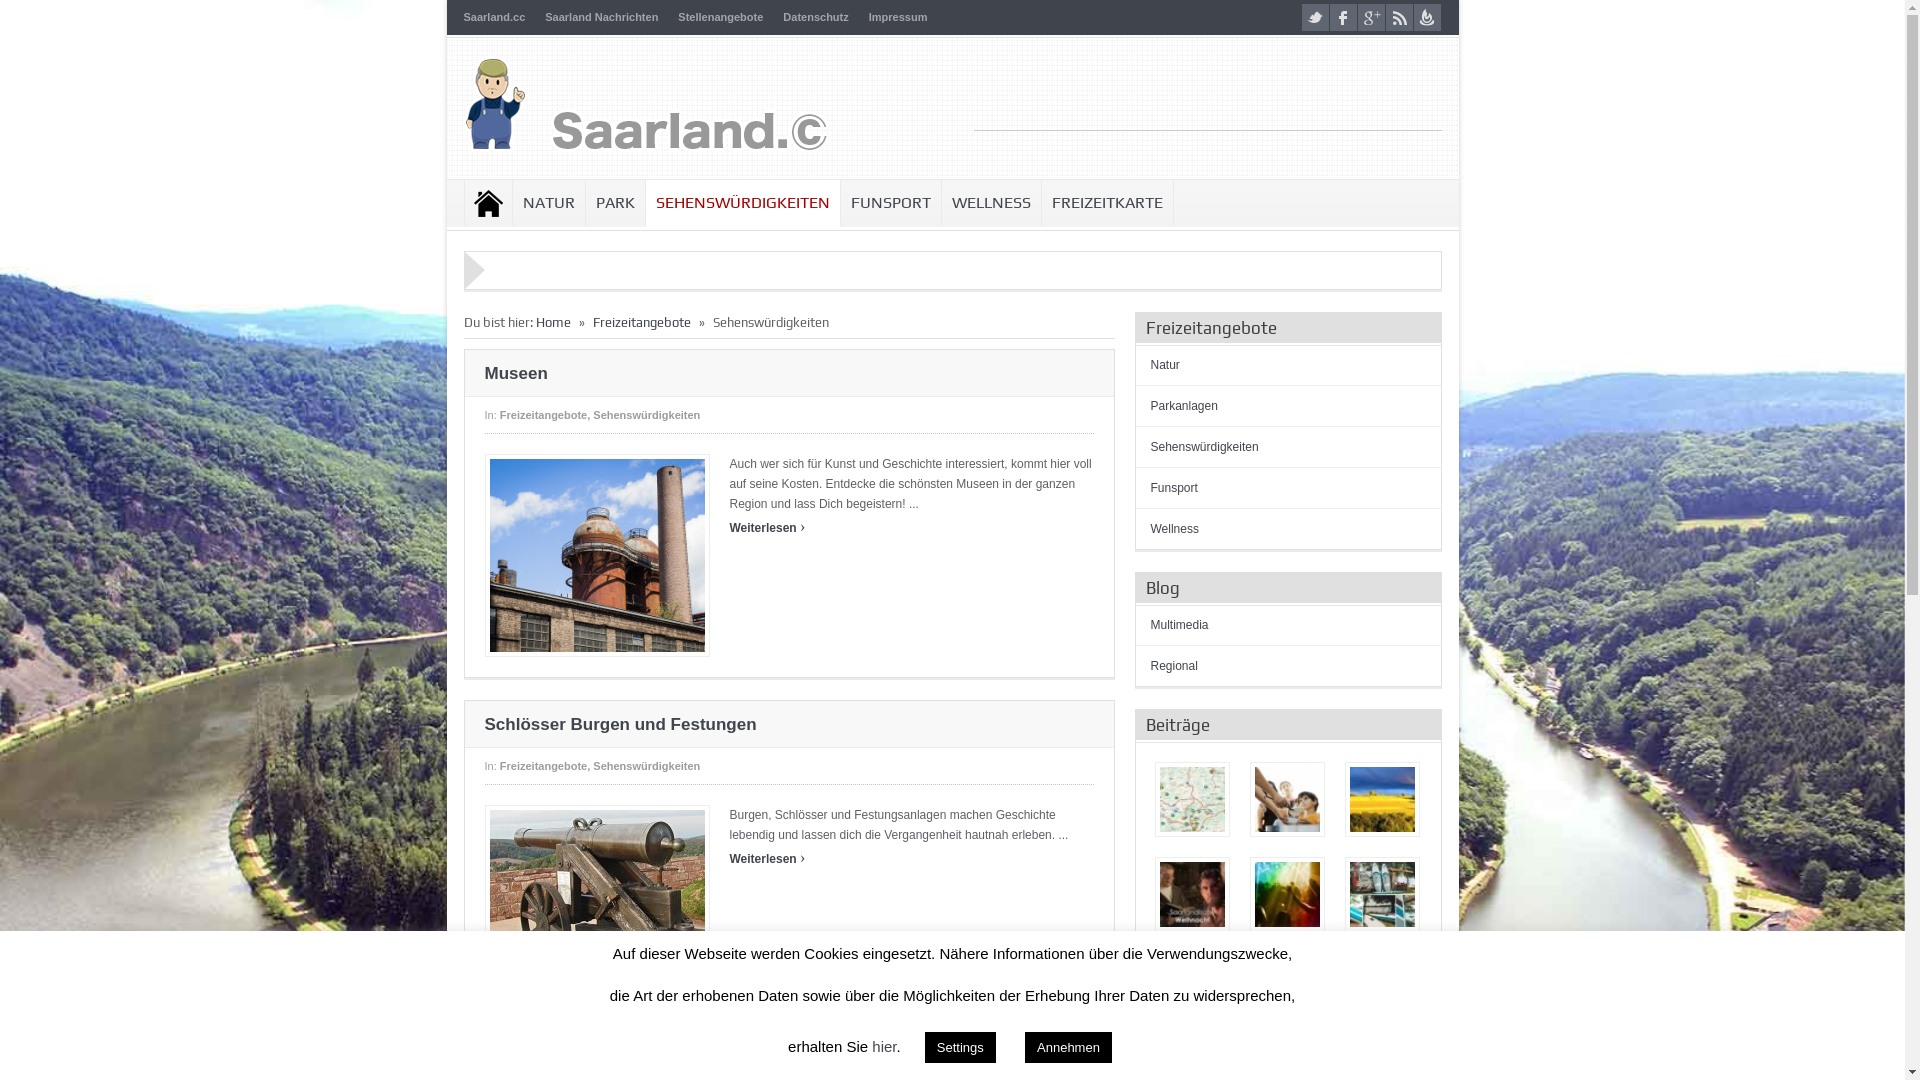 This screenshot has width=1920, height=1080. Describe the element at coordinates (890, 203) in the screenshot. I see `FUNSPORT` at that location.